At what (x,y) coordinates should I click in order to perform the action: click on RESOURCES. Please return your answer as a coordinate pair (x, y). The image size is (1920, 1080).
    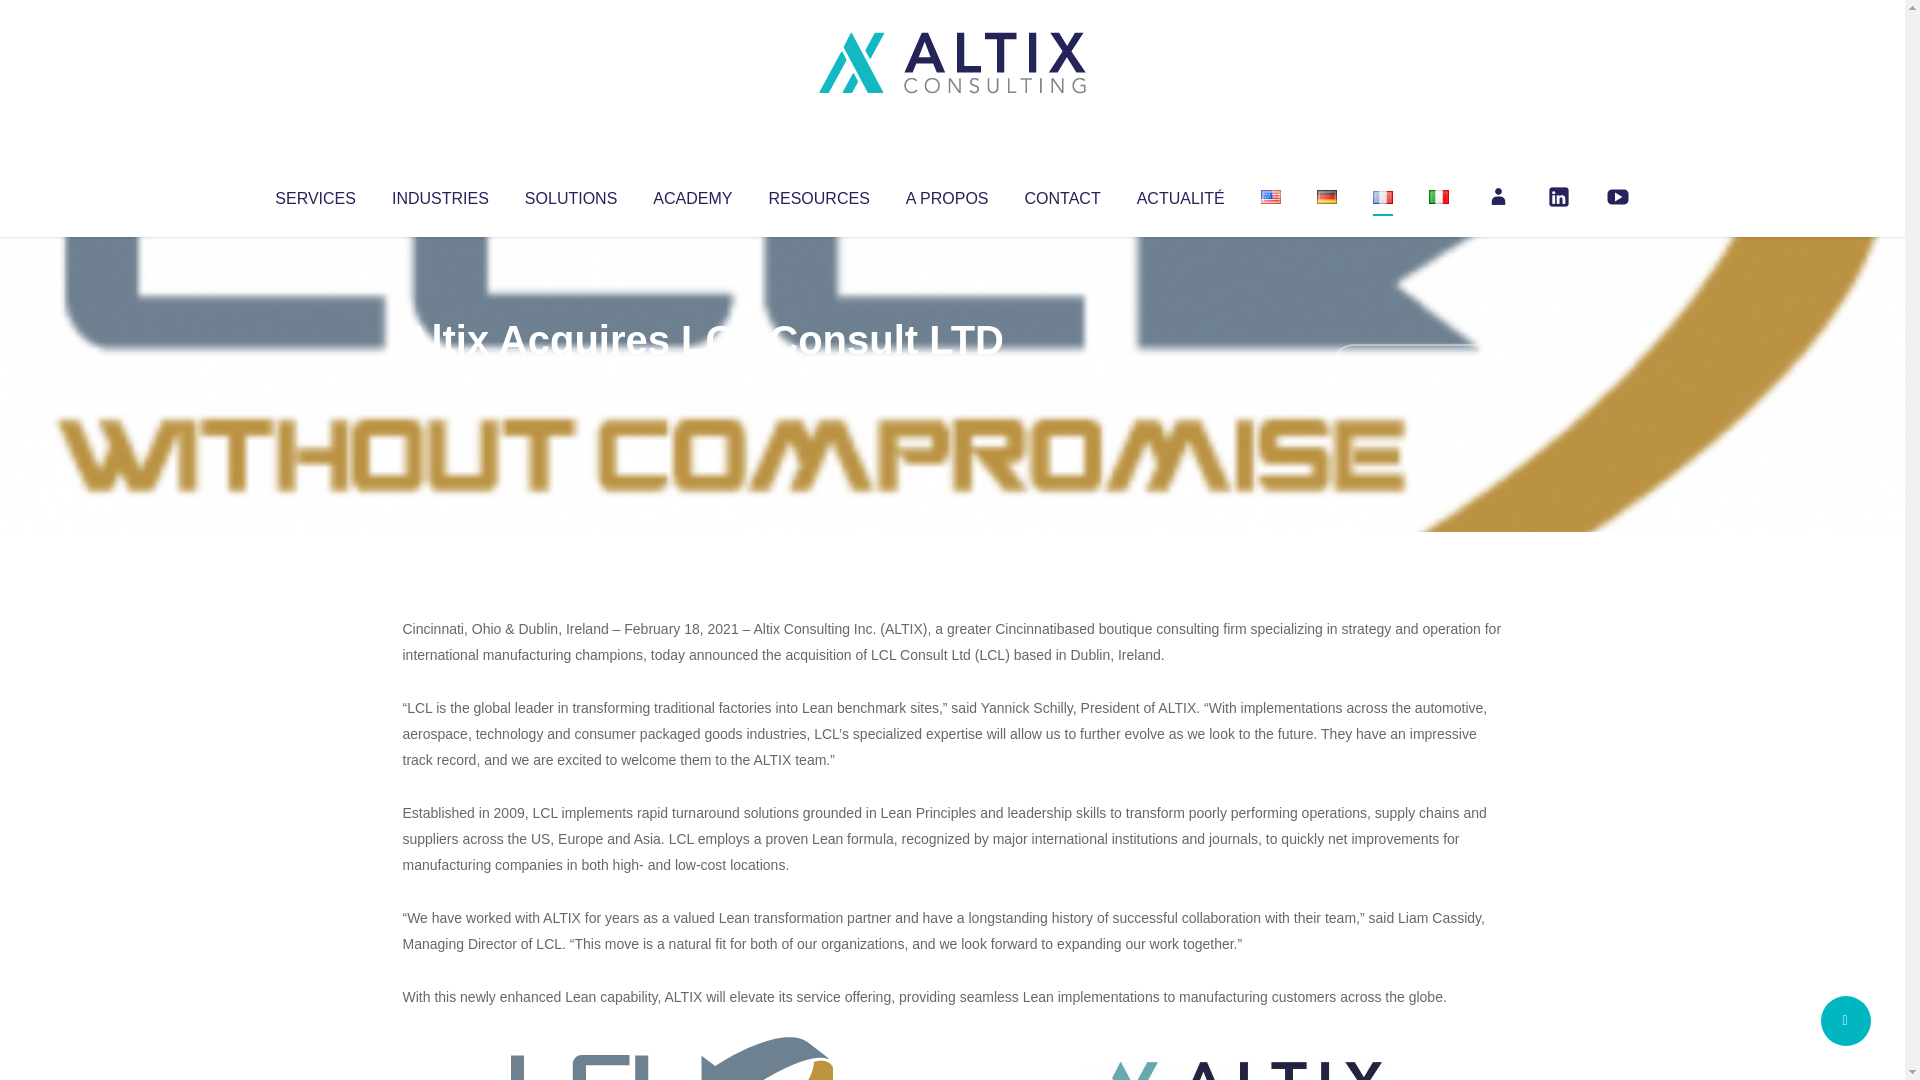
    Looking at the image, I should click on (818, 194).